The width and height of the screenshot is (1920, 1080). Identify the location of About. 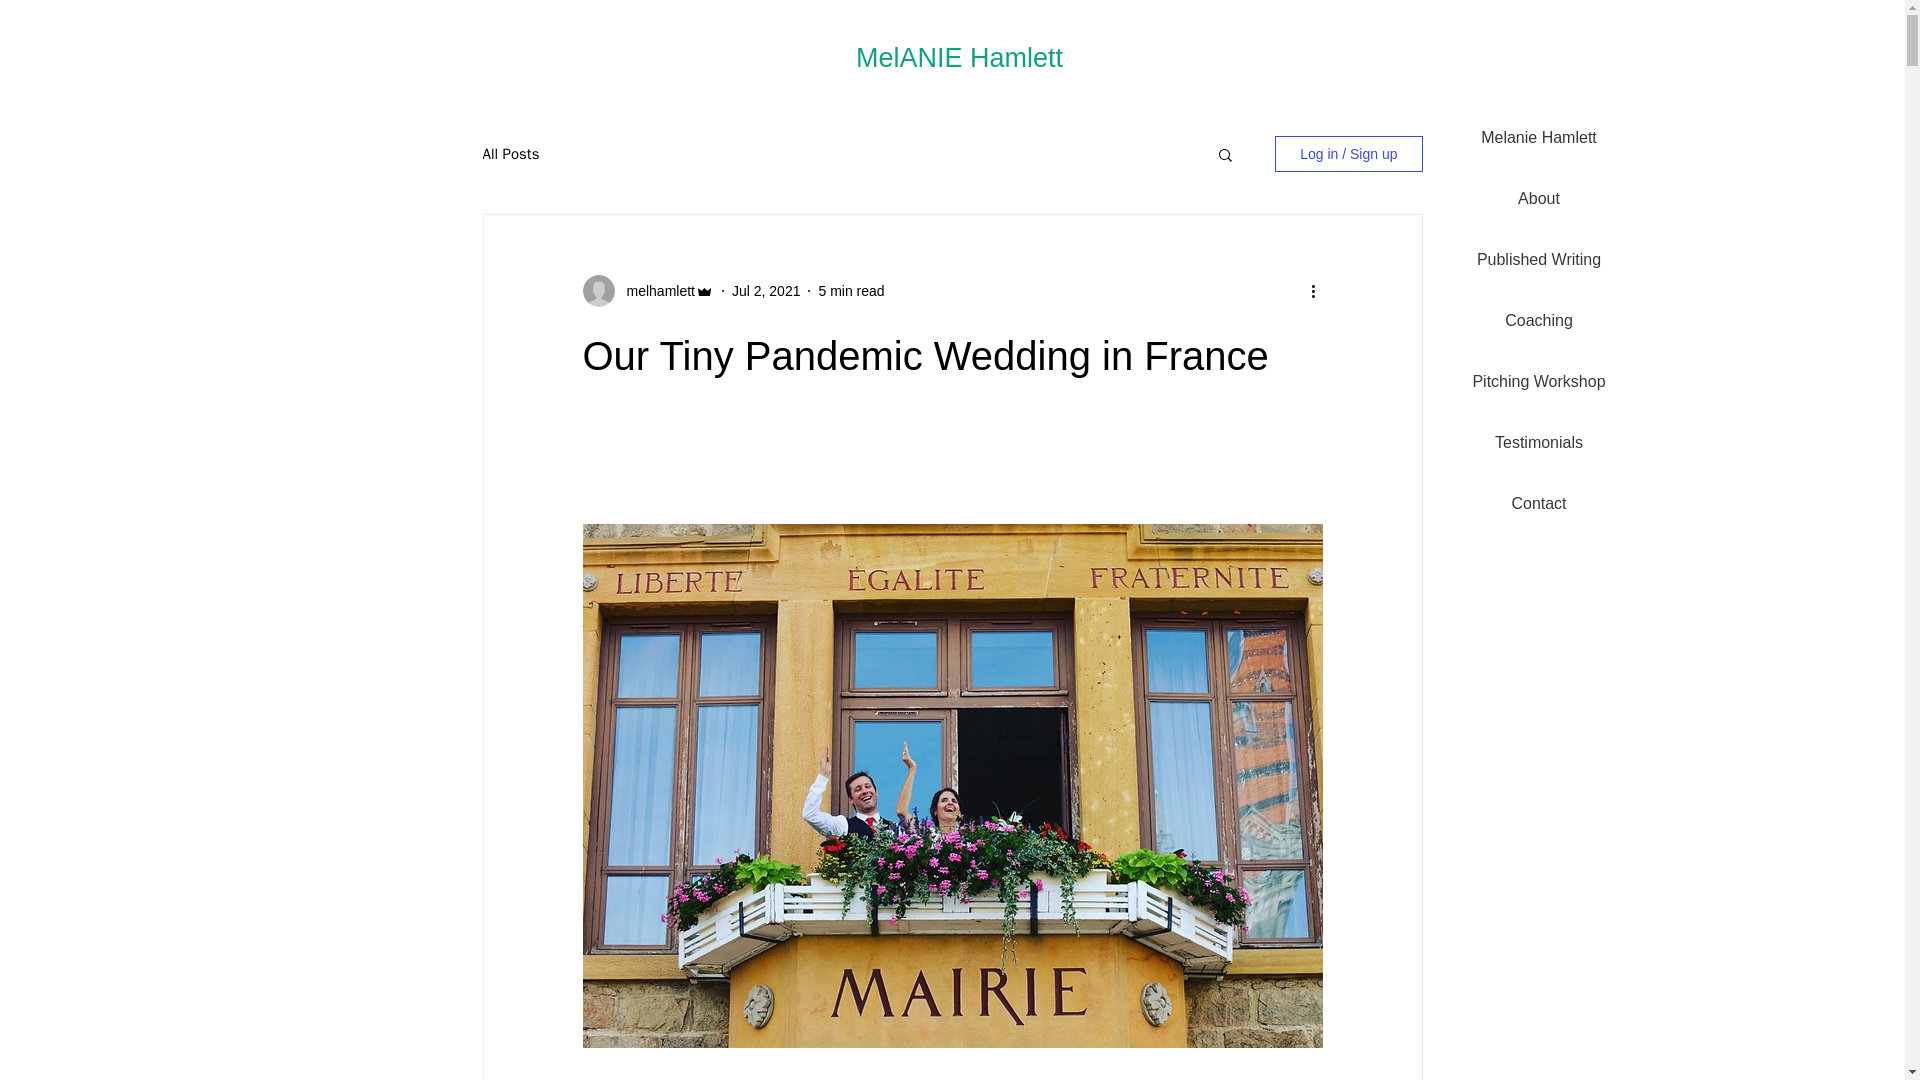
(1538, 198).